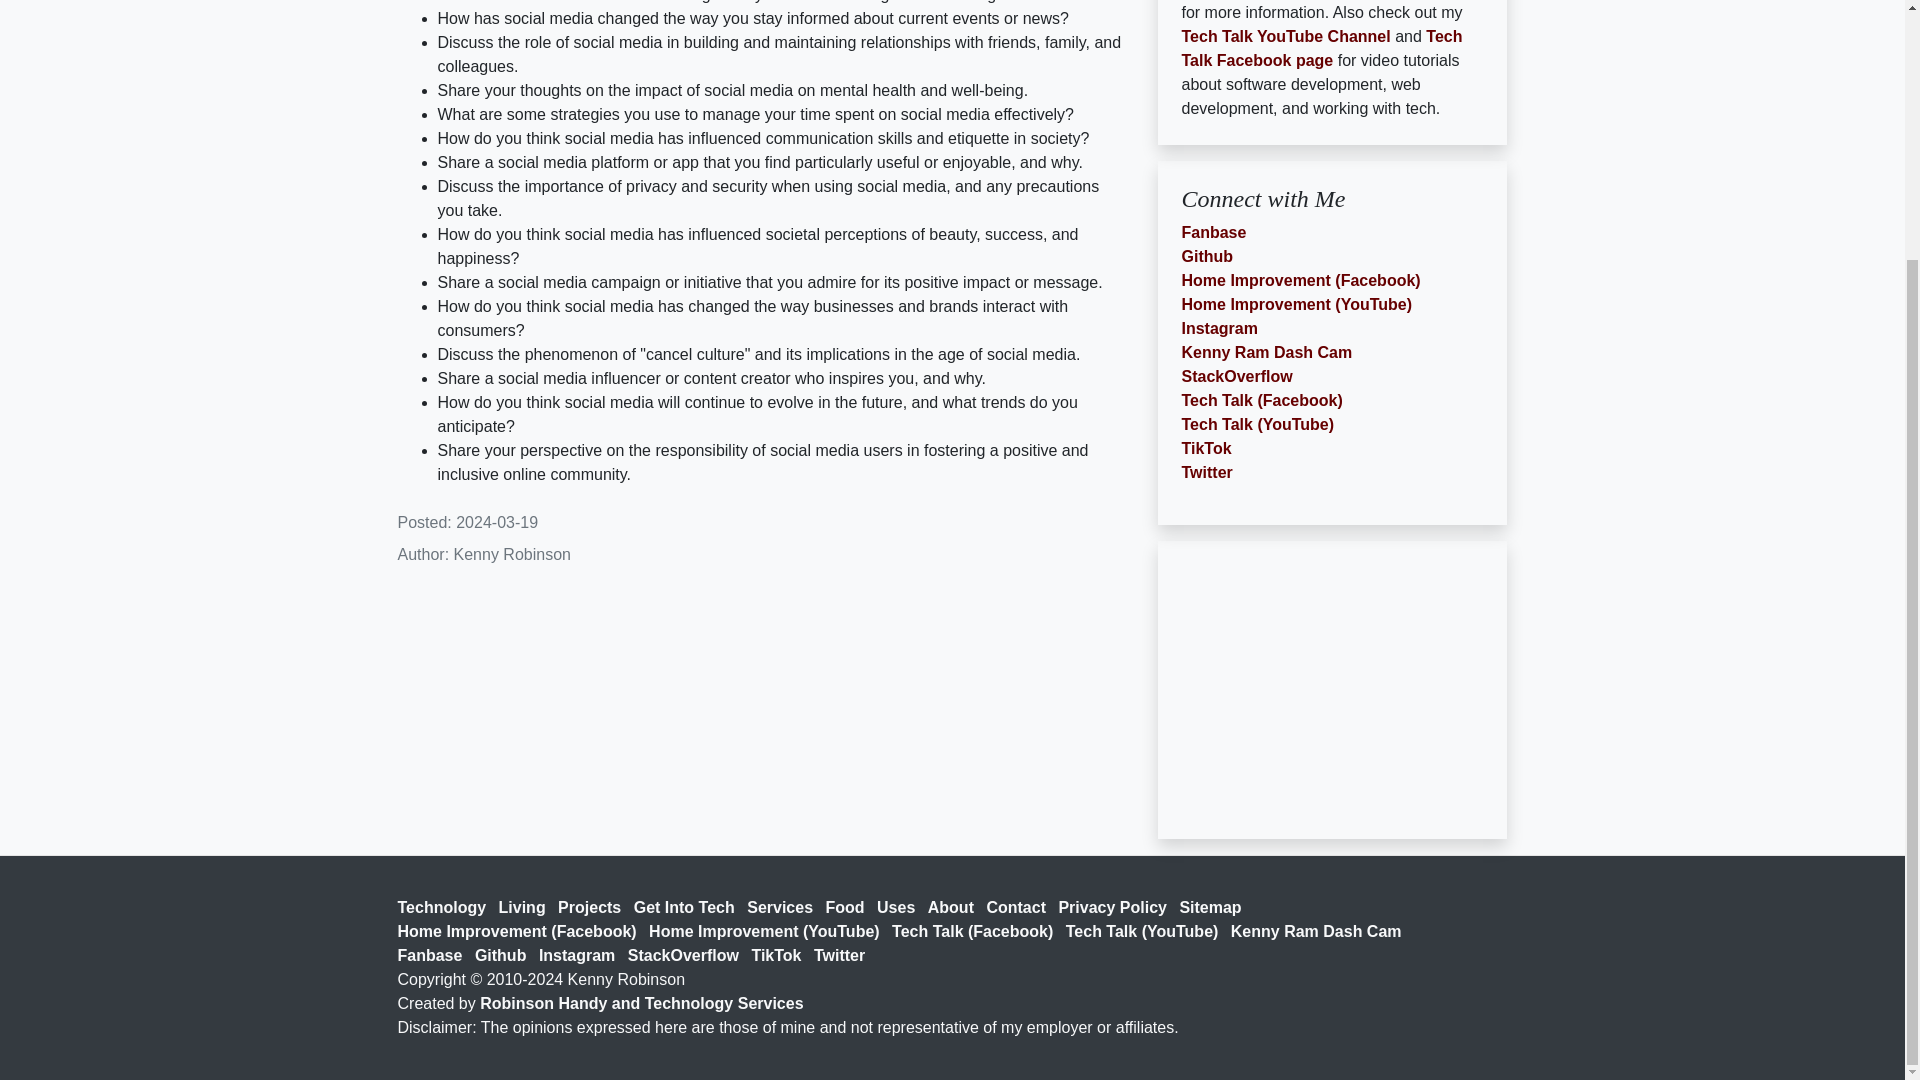  What do you see at coordinates (1322, 48) in the screenshot?
I see `Tech Talk Facebook page` at bounding box center [1322, 48].